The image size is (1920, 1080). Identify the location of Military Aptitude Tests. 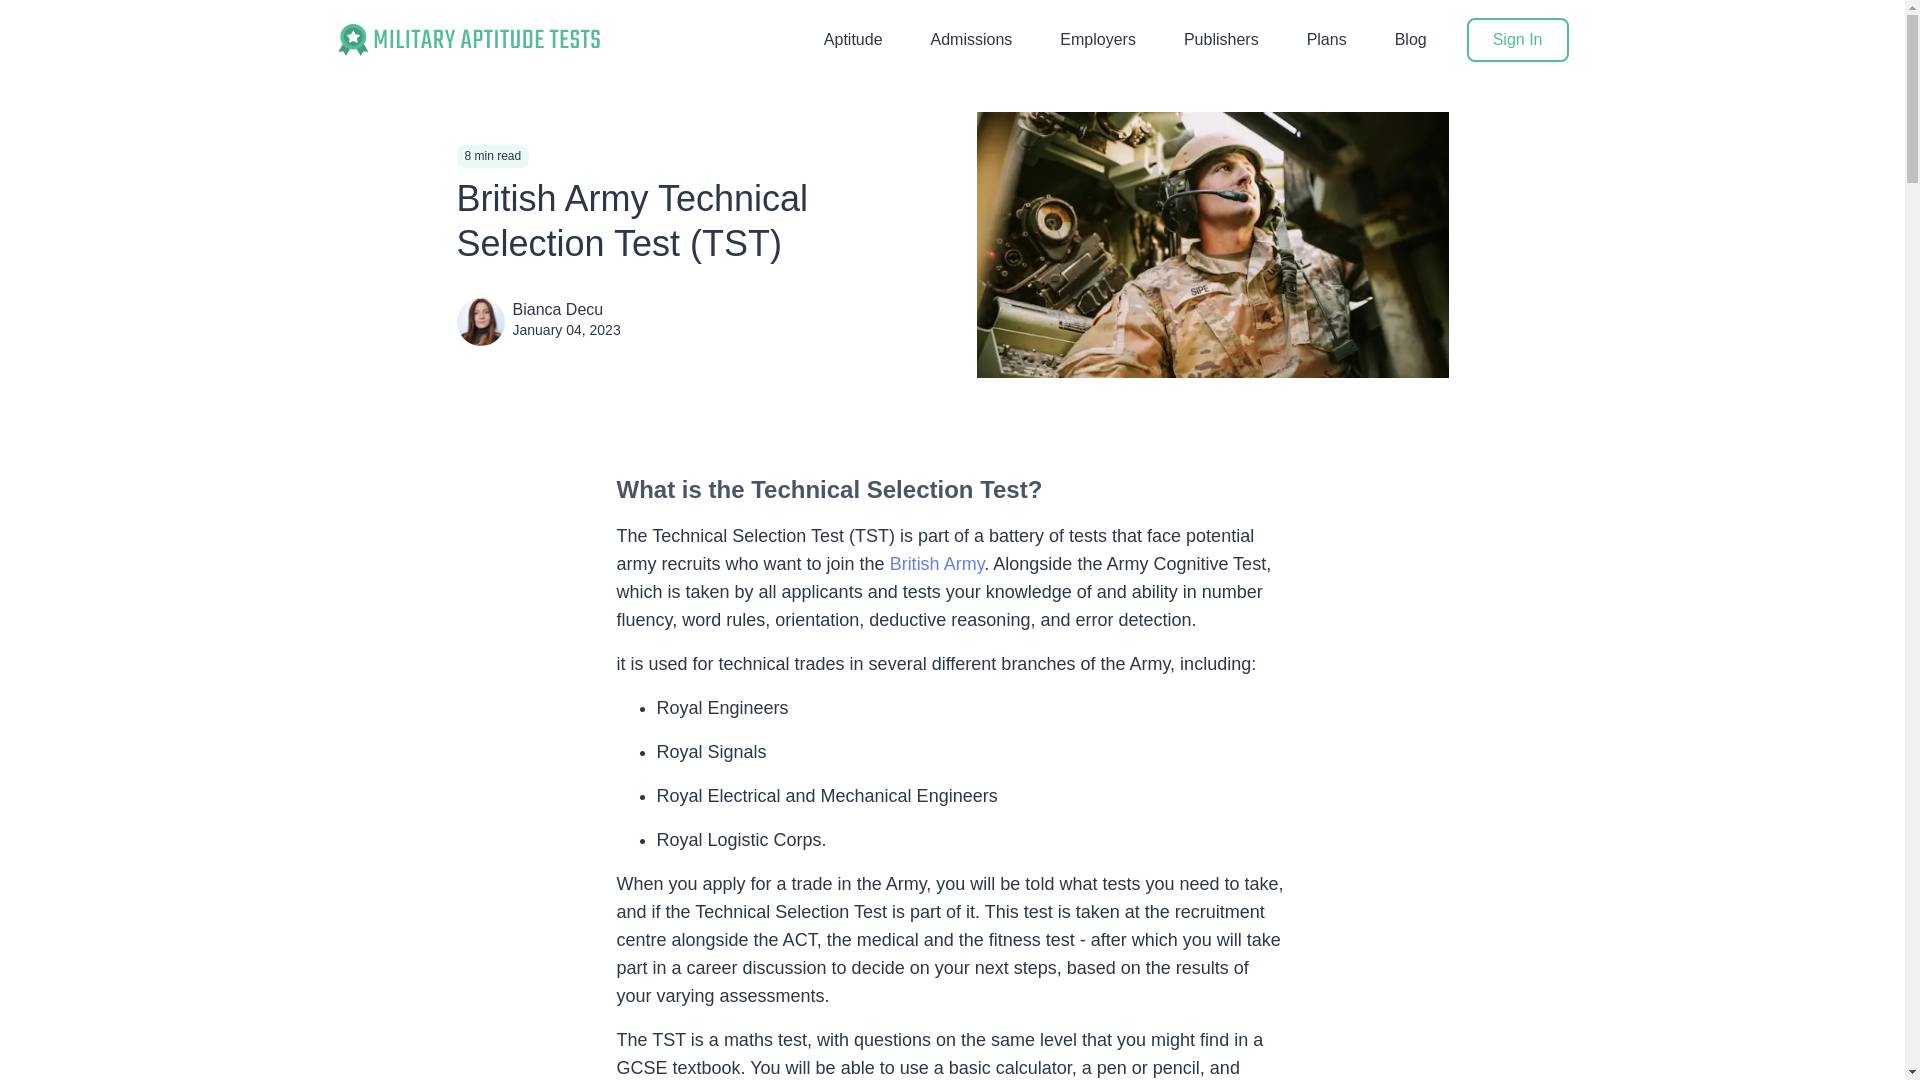
(468, 40).